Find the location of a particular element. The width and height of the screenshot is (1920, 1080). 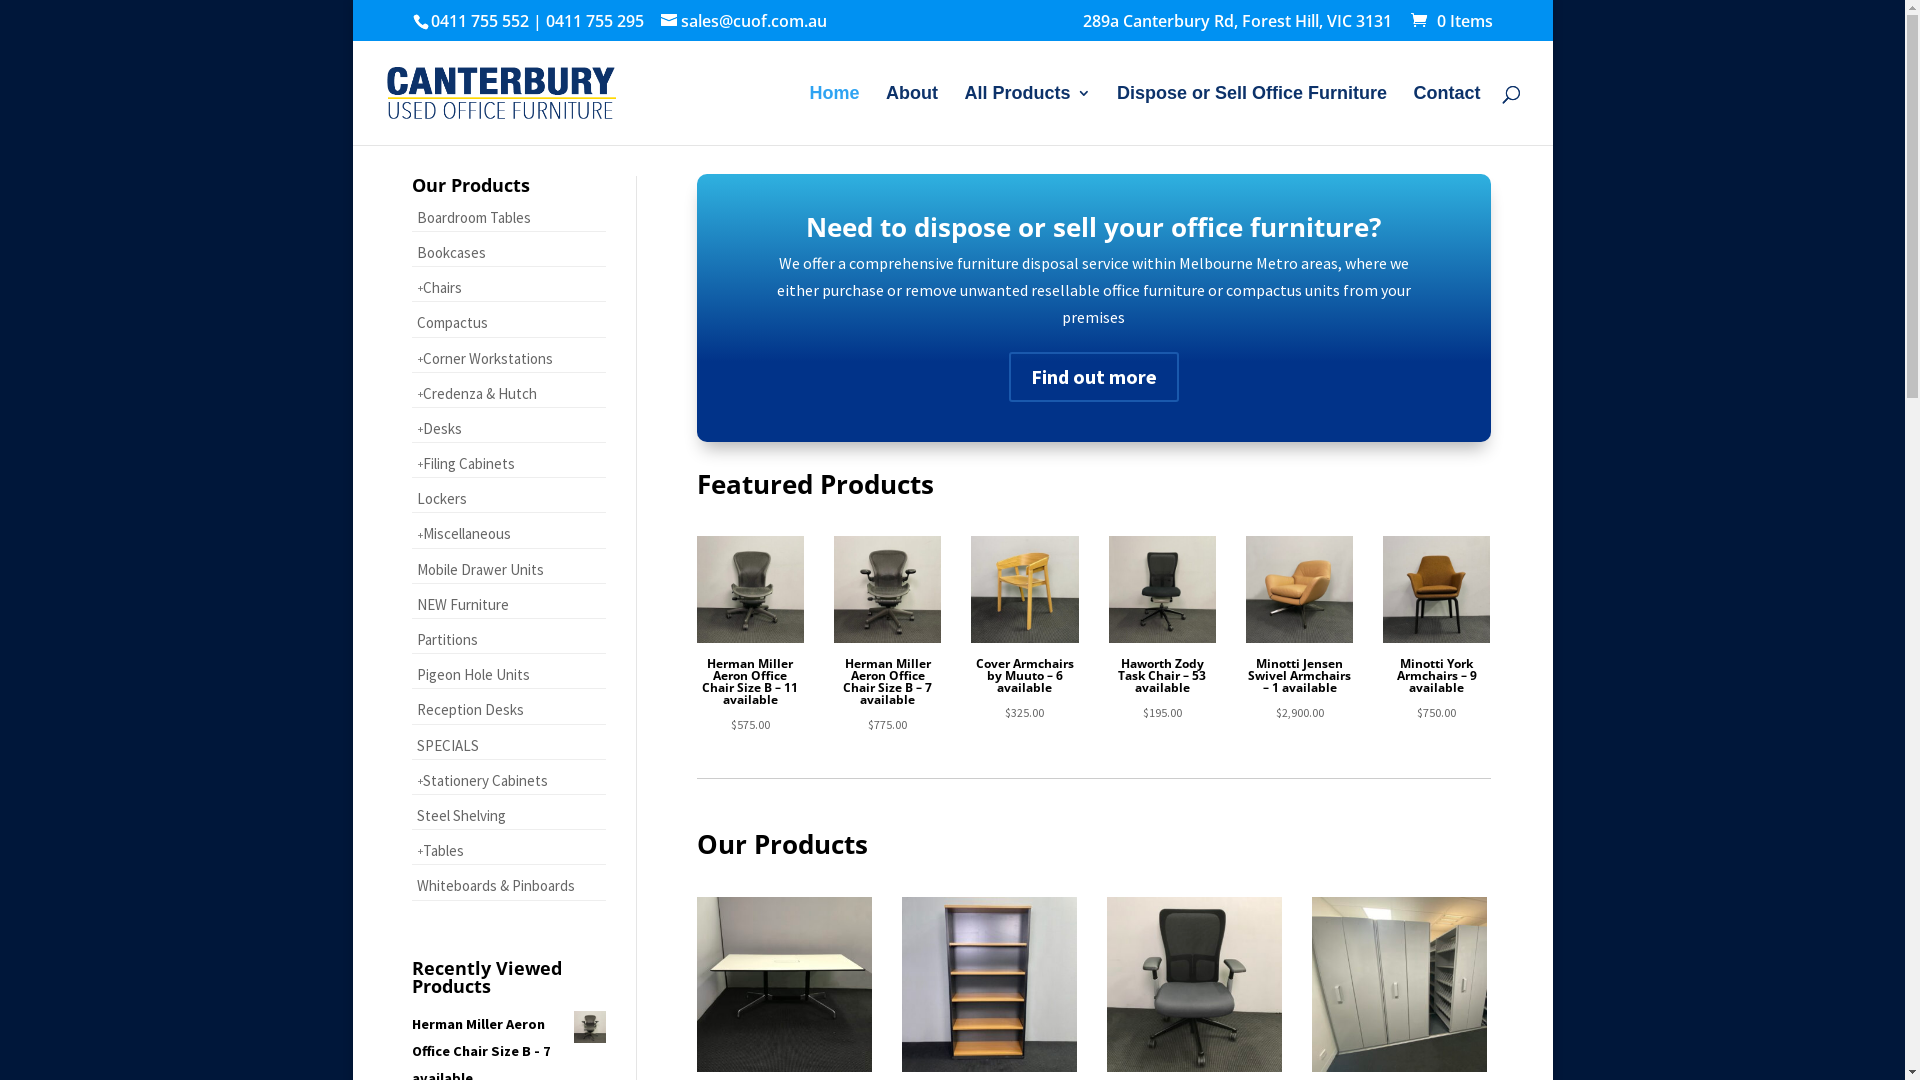

Dispose or Sell Office Furniture is located at coordinates (1252, 116).